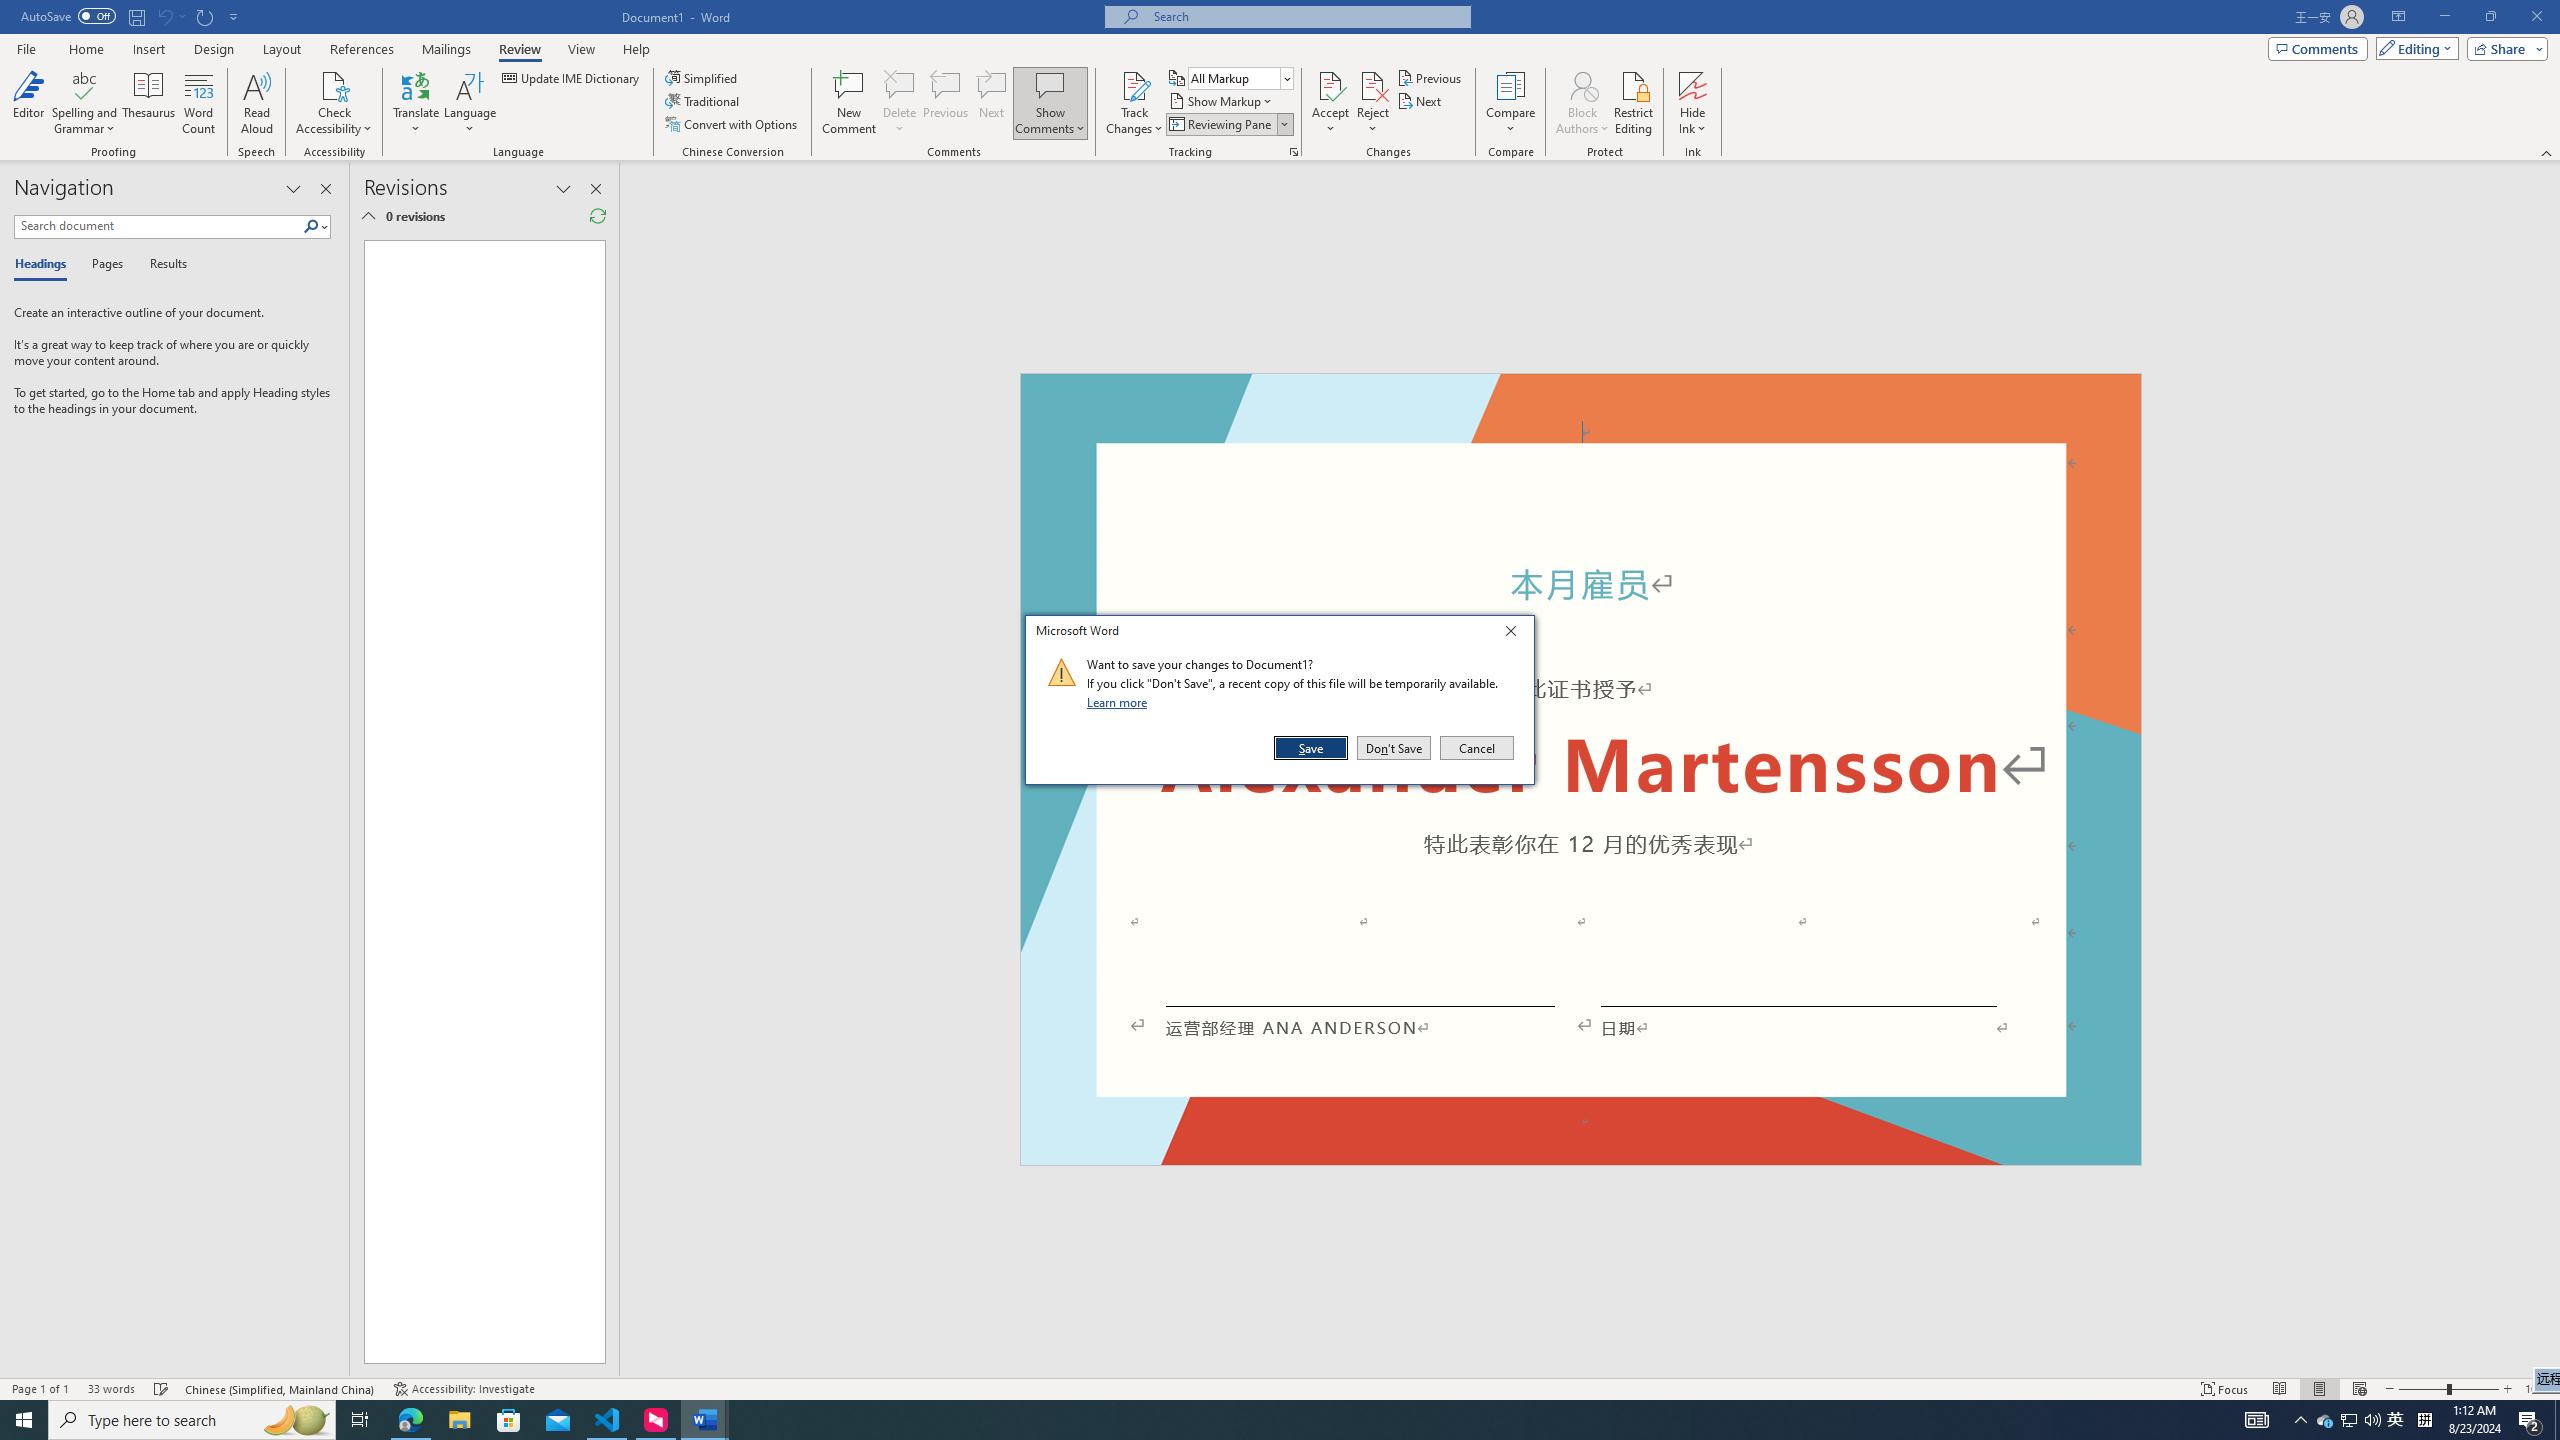  Describe the element at coordinates (334, 85) in the screenshot. I see `Check Accessibility` at that location.